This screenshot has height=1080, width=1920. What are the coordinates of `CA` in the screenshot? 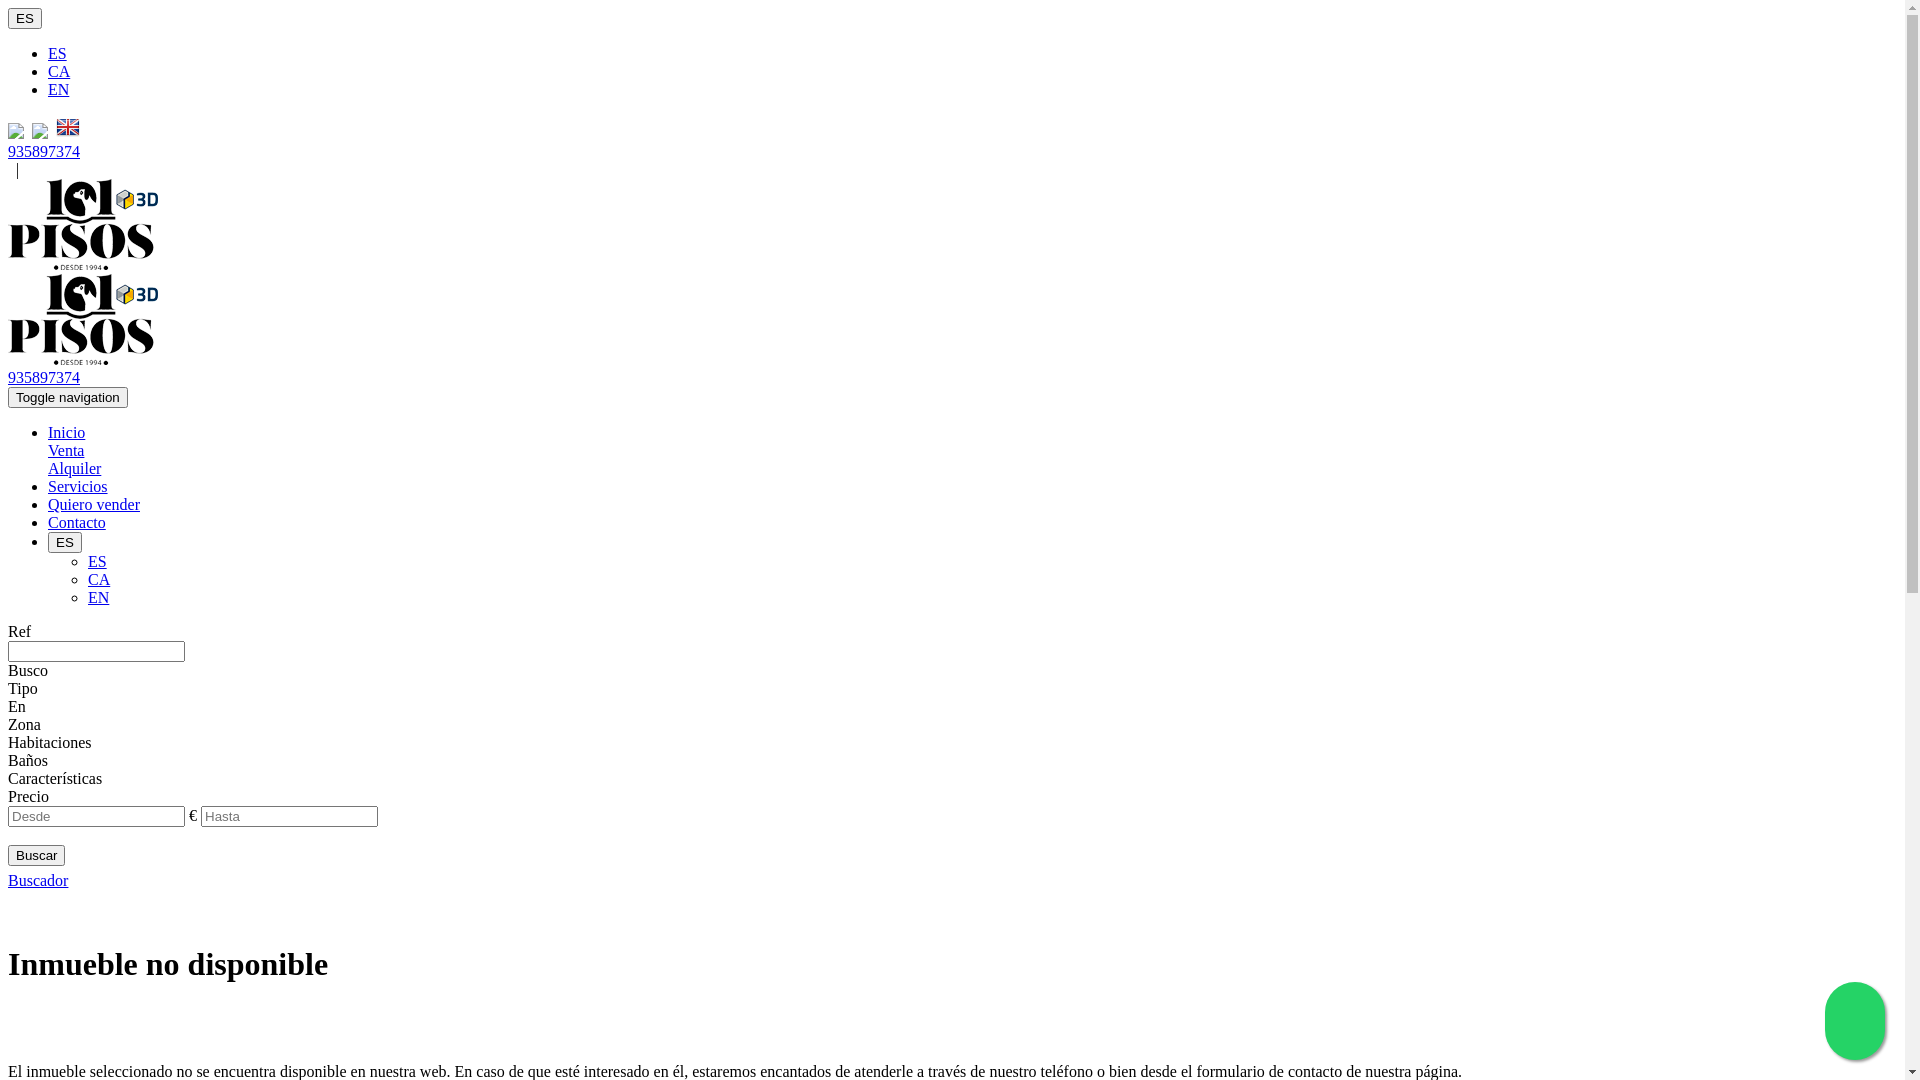 It's located at (59, 72).